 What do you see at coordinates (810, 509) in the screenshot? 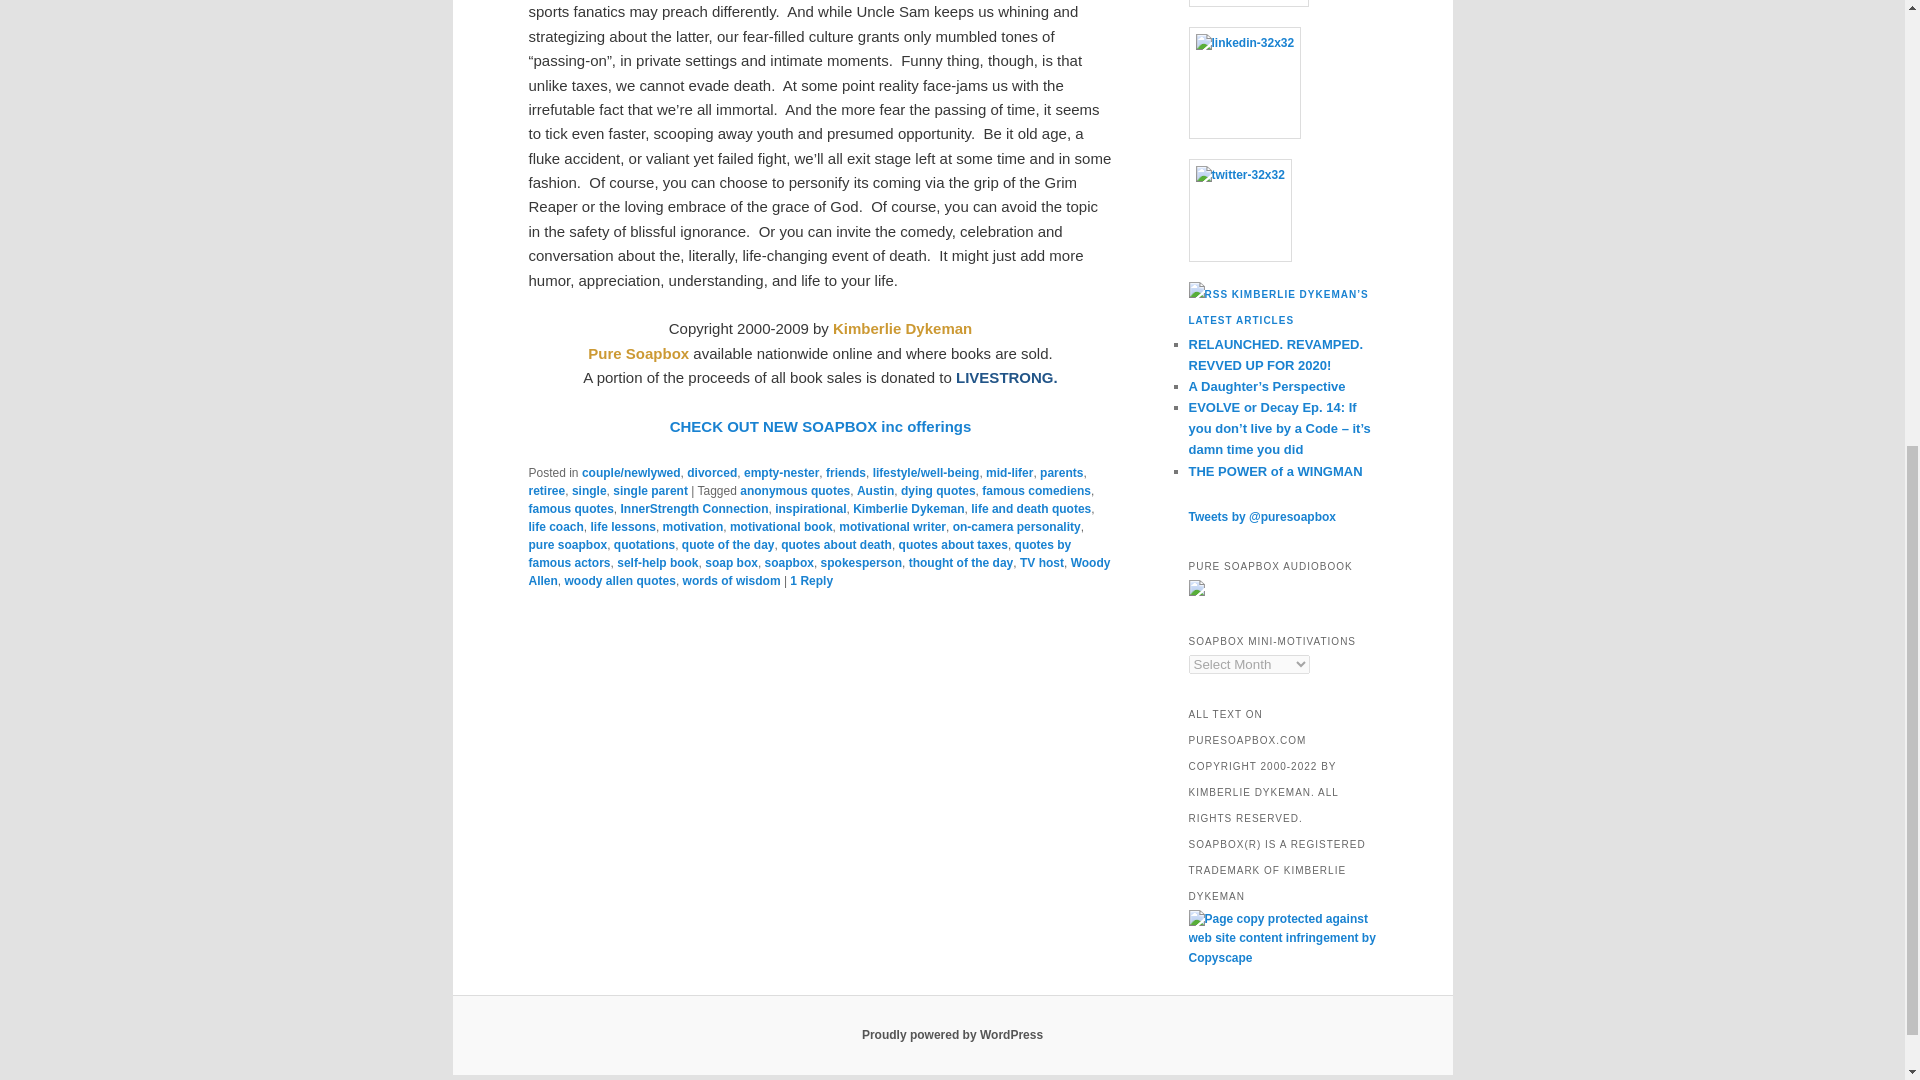
I see `inspirational` at bounding box center [810, 509].